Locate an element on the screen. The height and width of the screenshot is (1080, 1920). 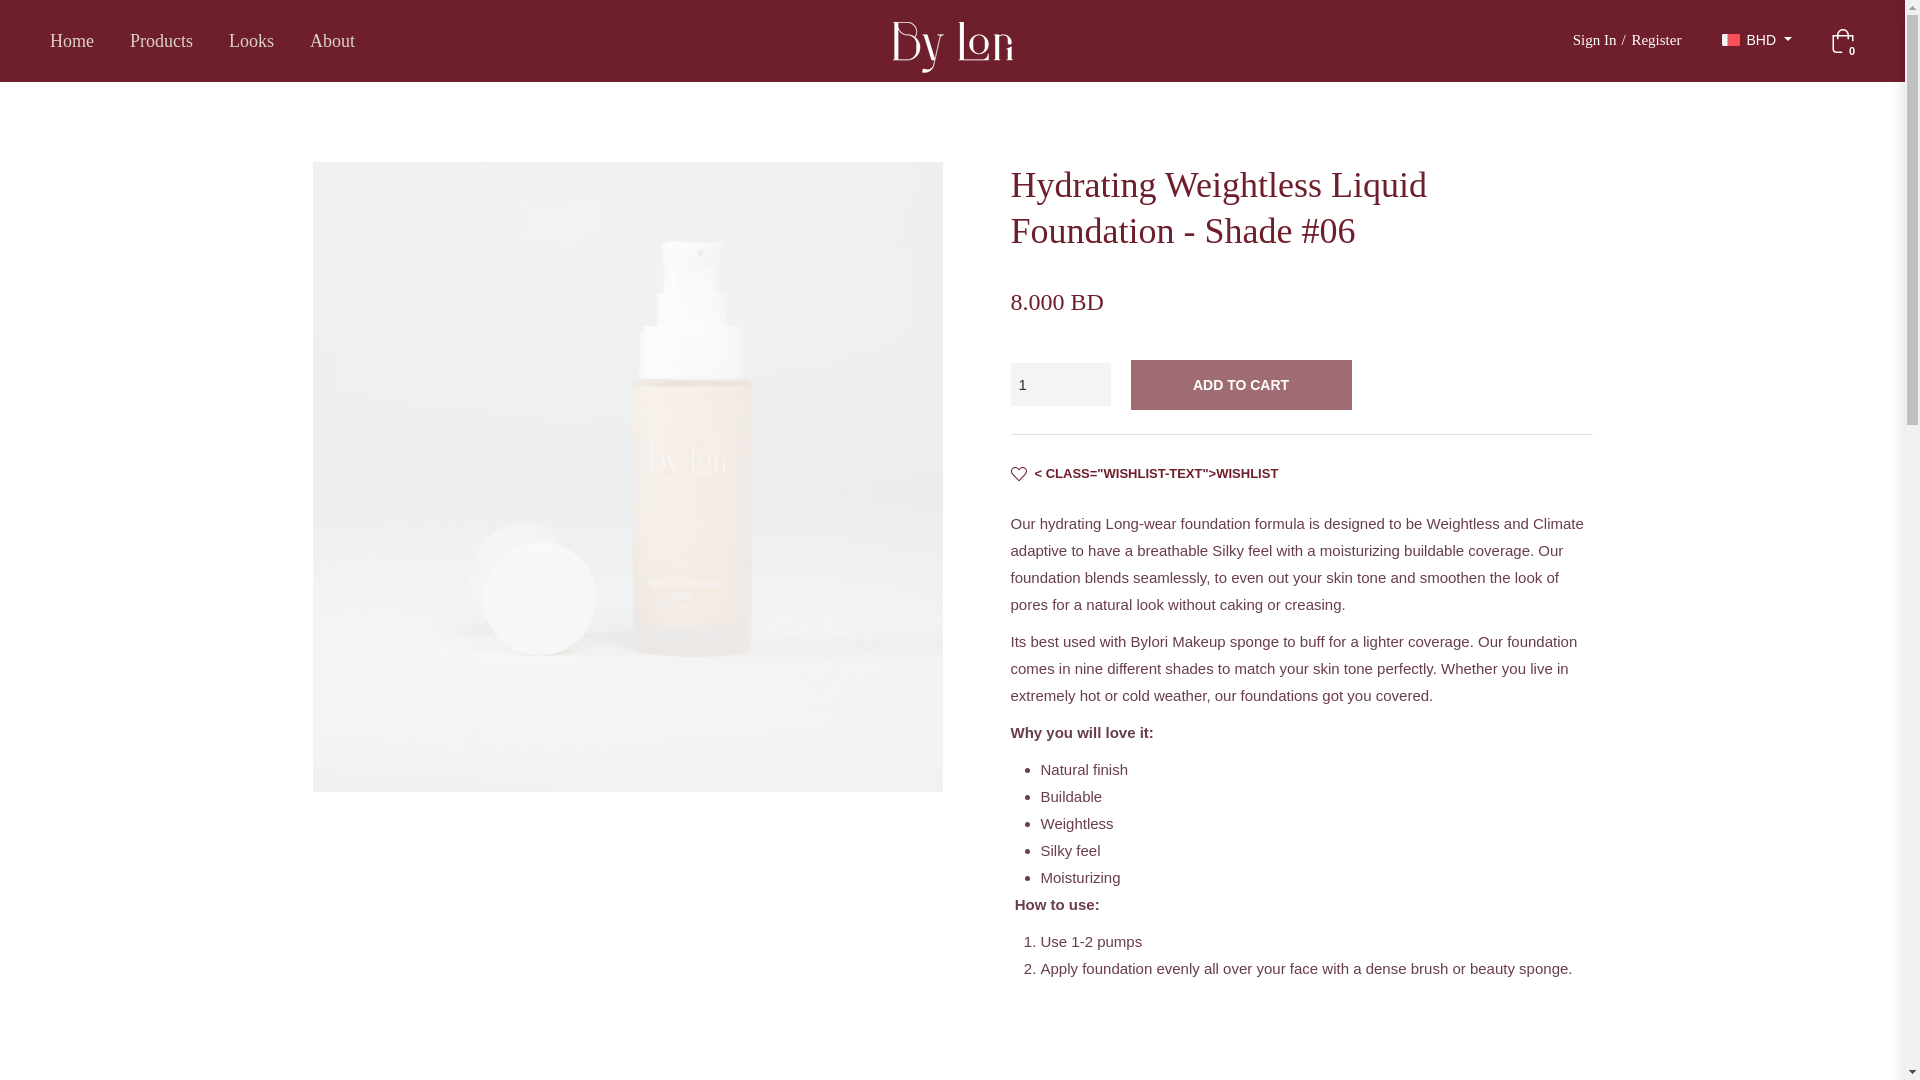
Shopping Cart is located at coordinates (1842, 40).